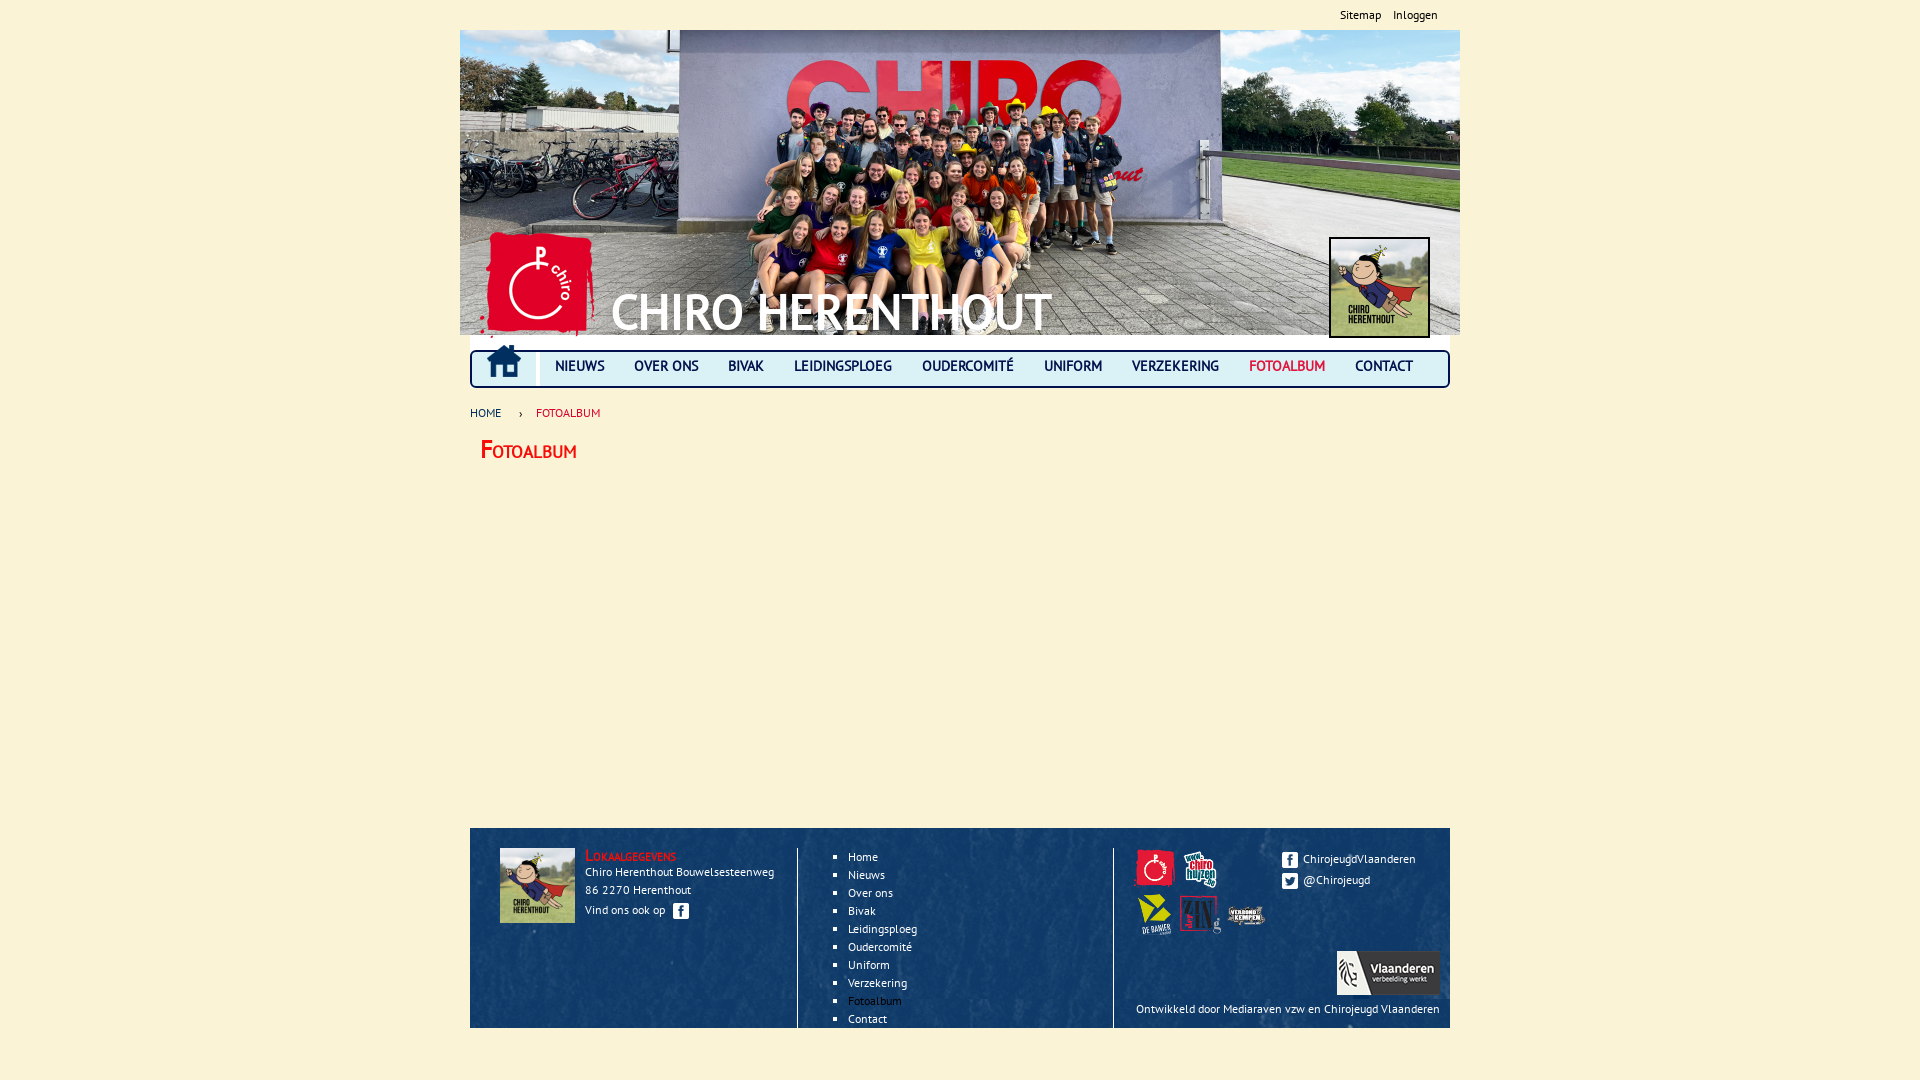 This screenshot has width=1920, height=1080. Describe the element at coordinates (875, 1000) in the screenshot. I see `Fotoalbum` at that location.